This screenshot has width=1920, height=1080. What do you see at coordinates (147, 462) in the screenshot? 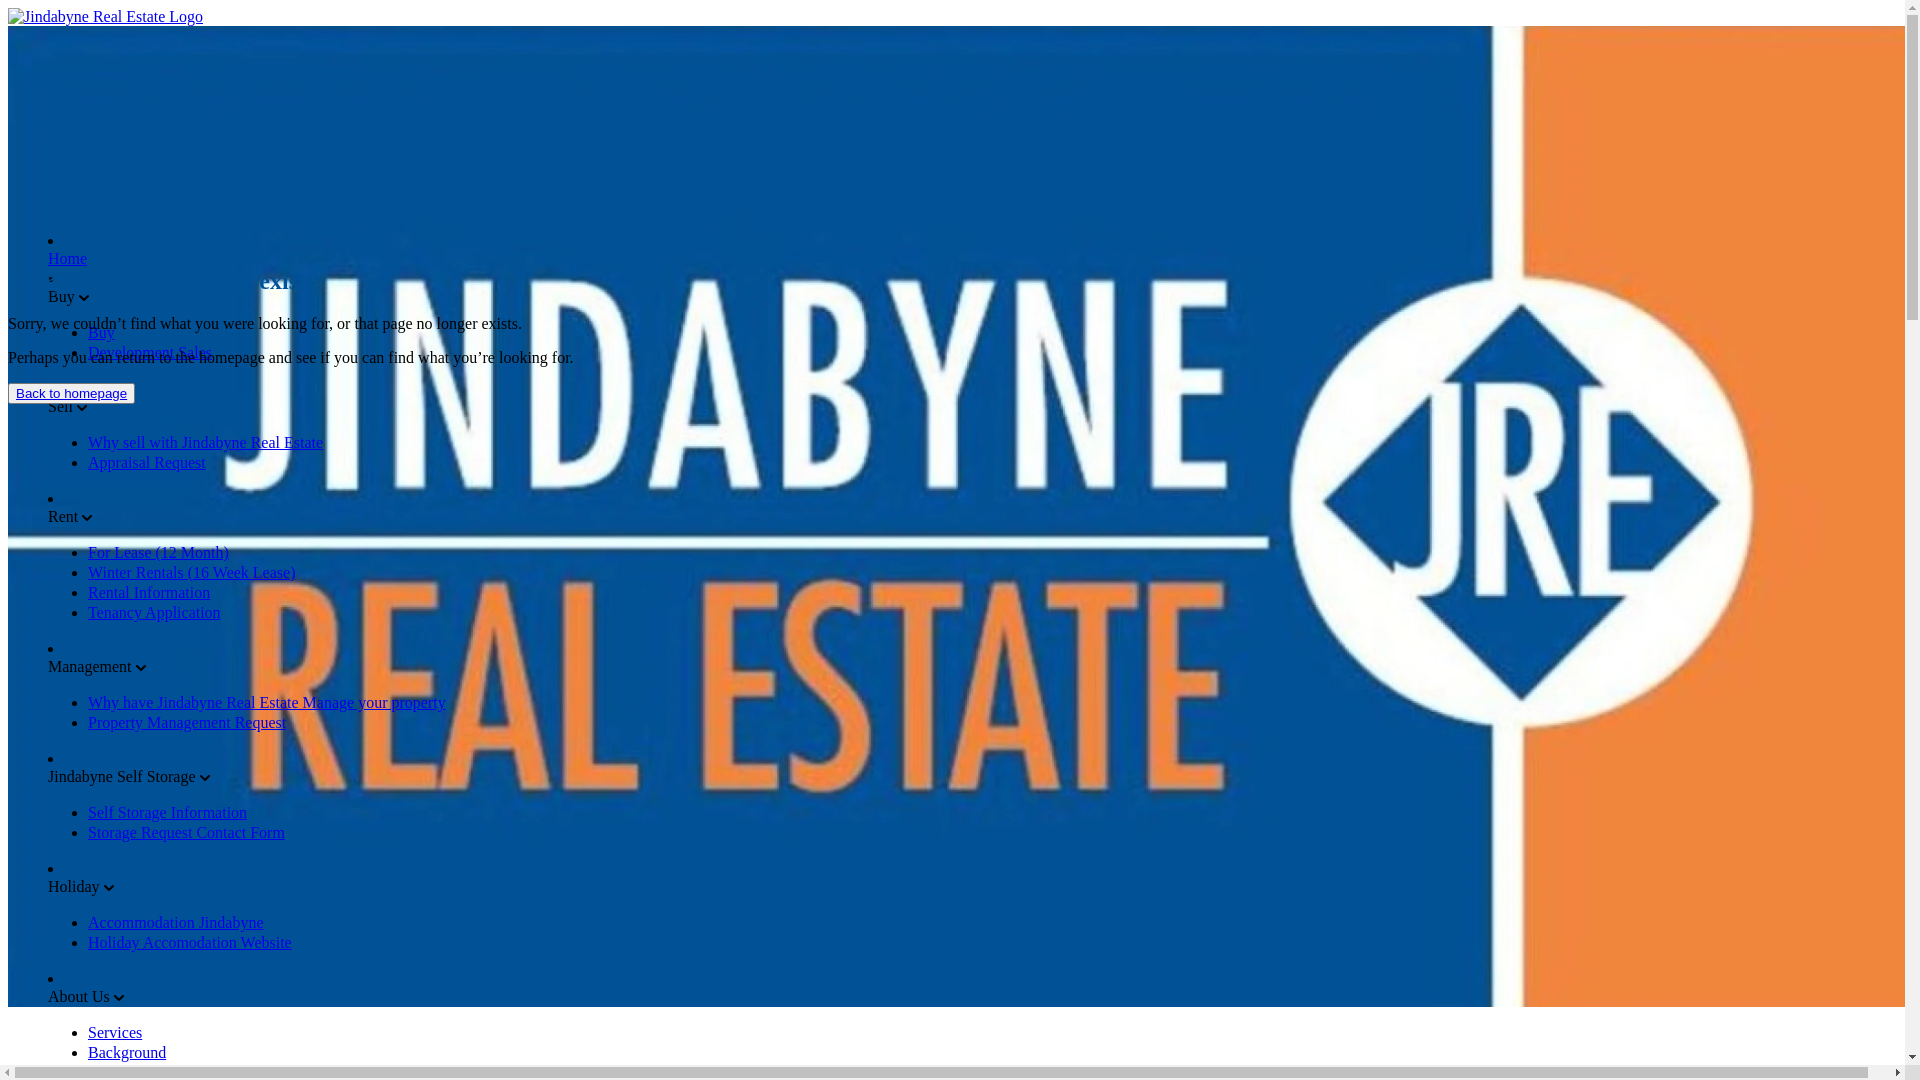
I see `Appraisal Request` at bounding box center [147, 462].